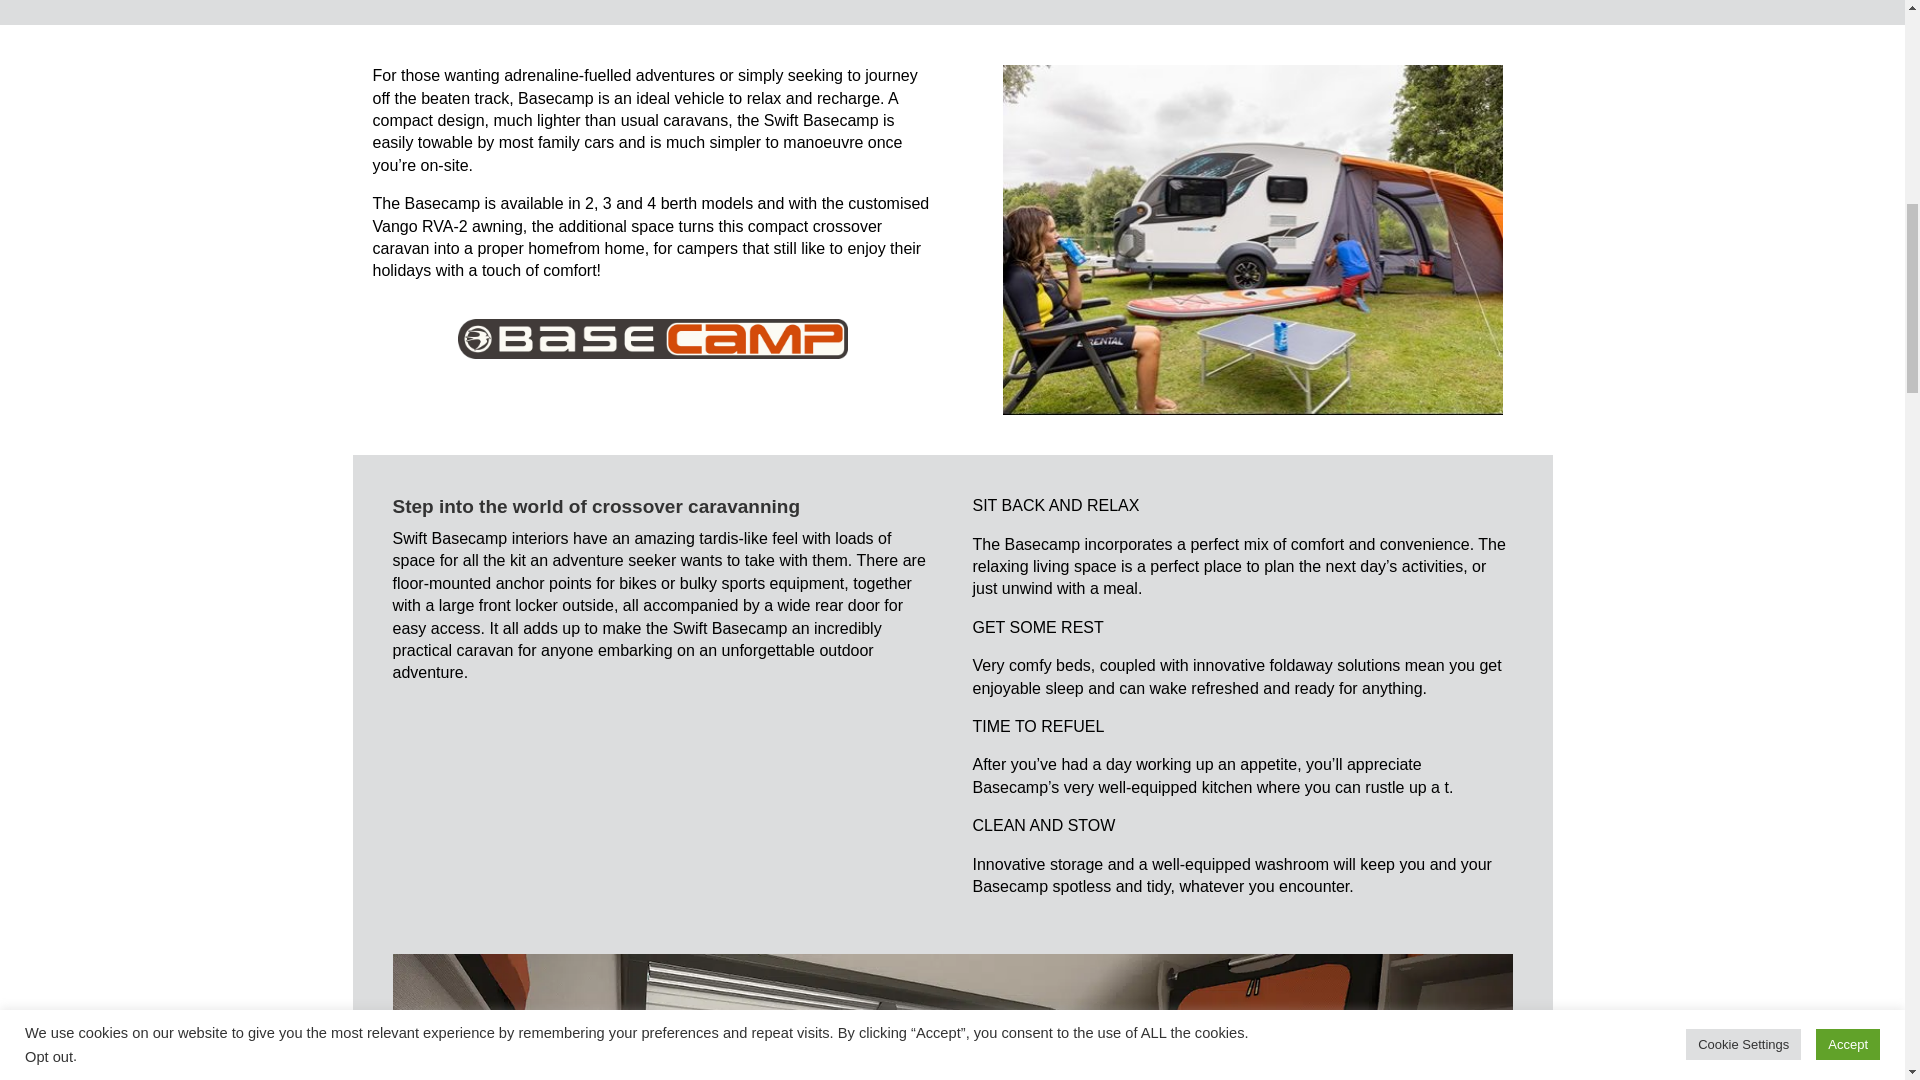 The width and height of the screenshot is (1920, 1080). Describe the element at coordinates (653, 338) in the screenshot. I see `Basecamp-RGB - Davan Caravans` at that location.